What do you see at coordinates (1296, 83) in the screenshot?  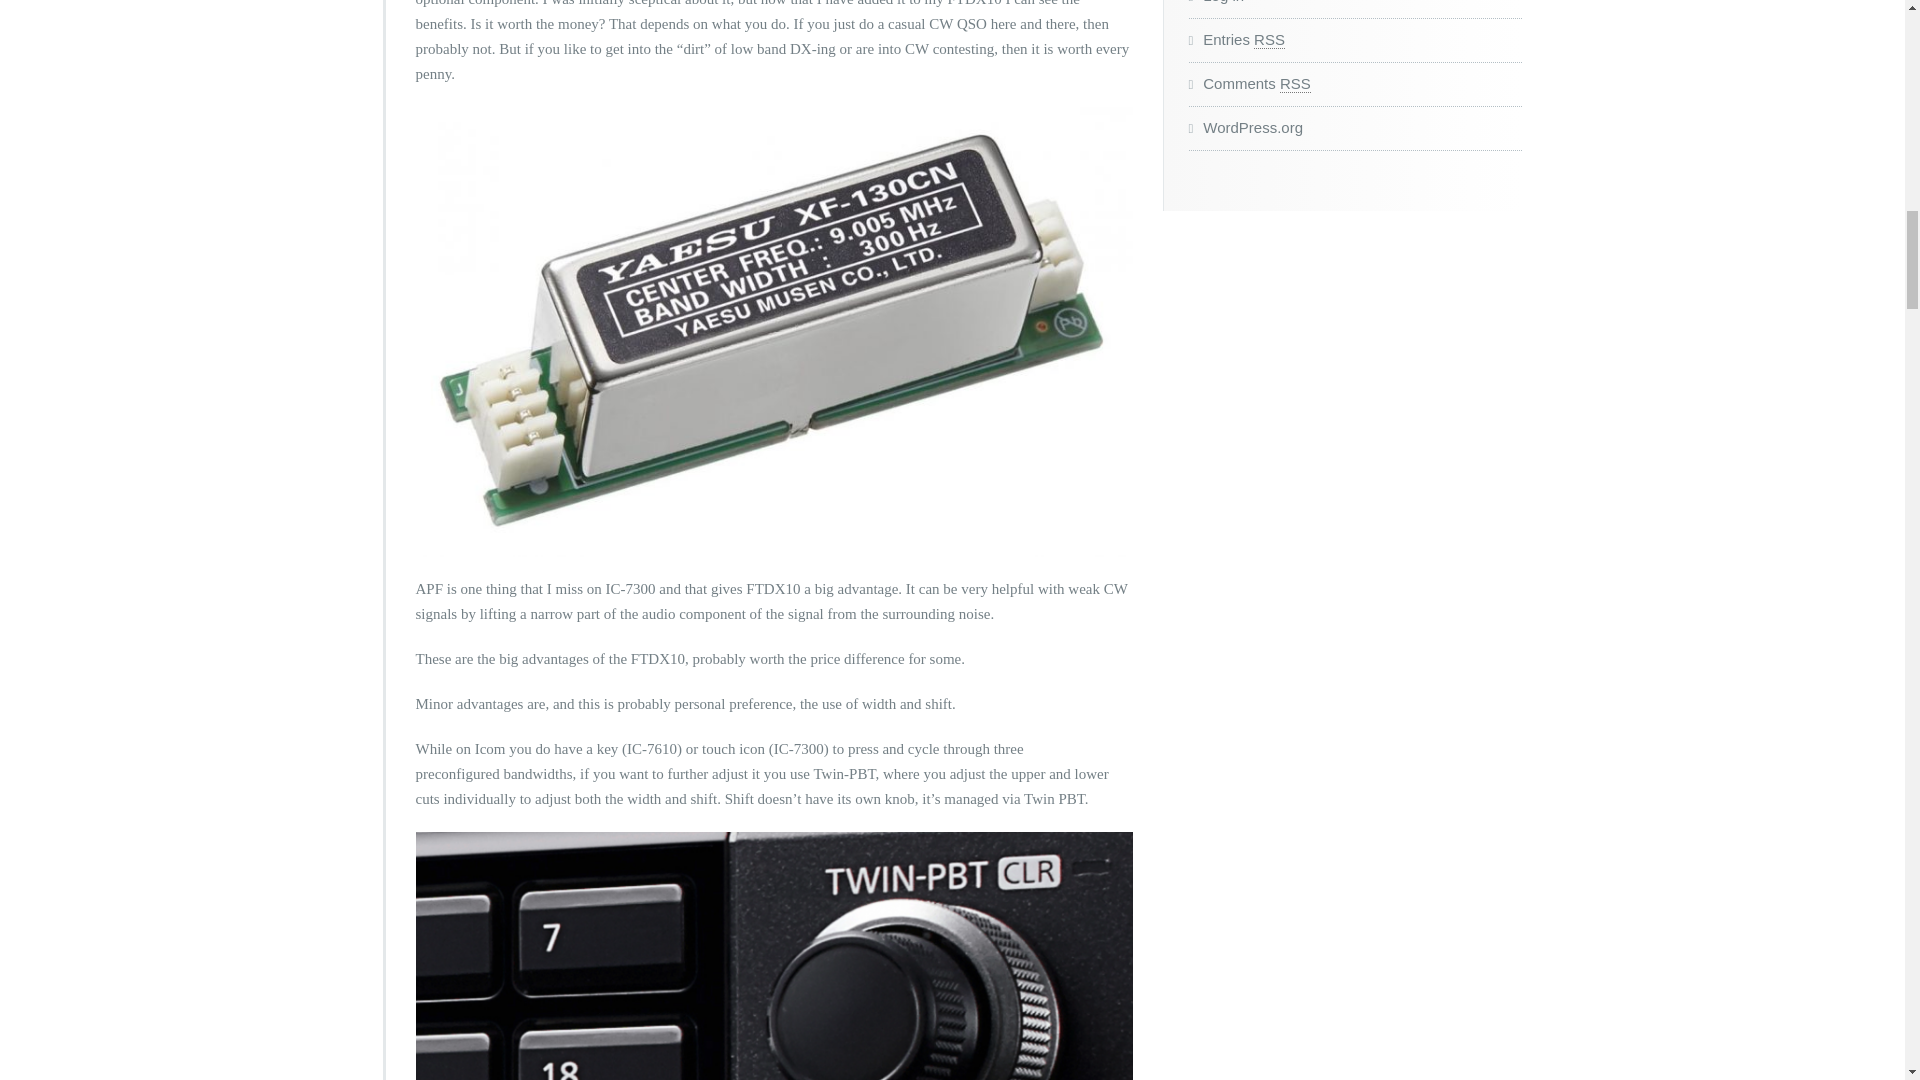 I see `Really Simple Syndication` at bounding box center [1296, 83].